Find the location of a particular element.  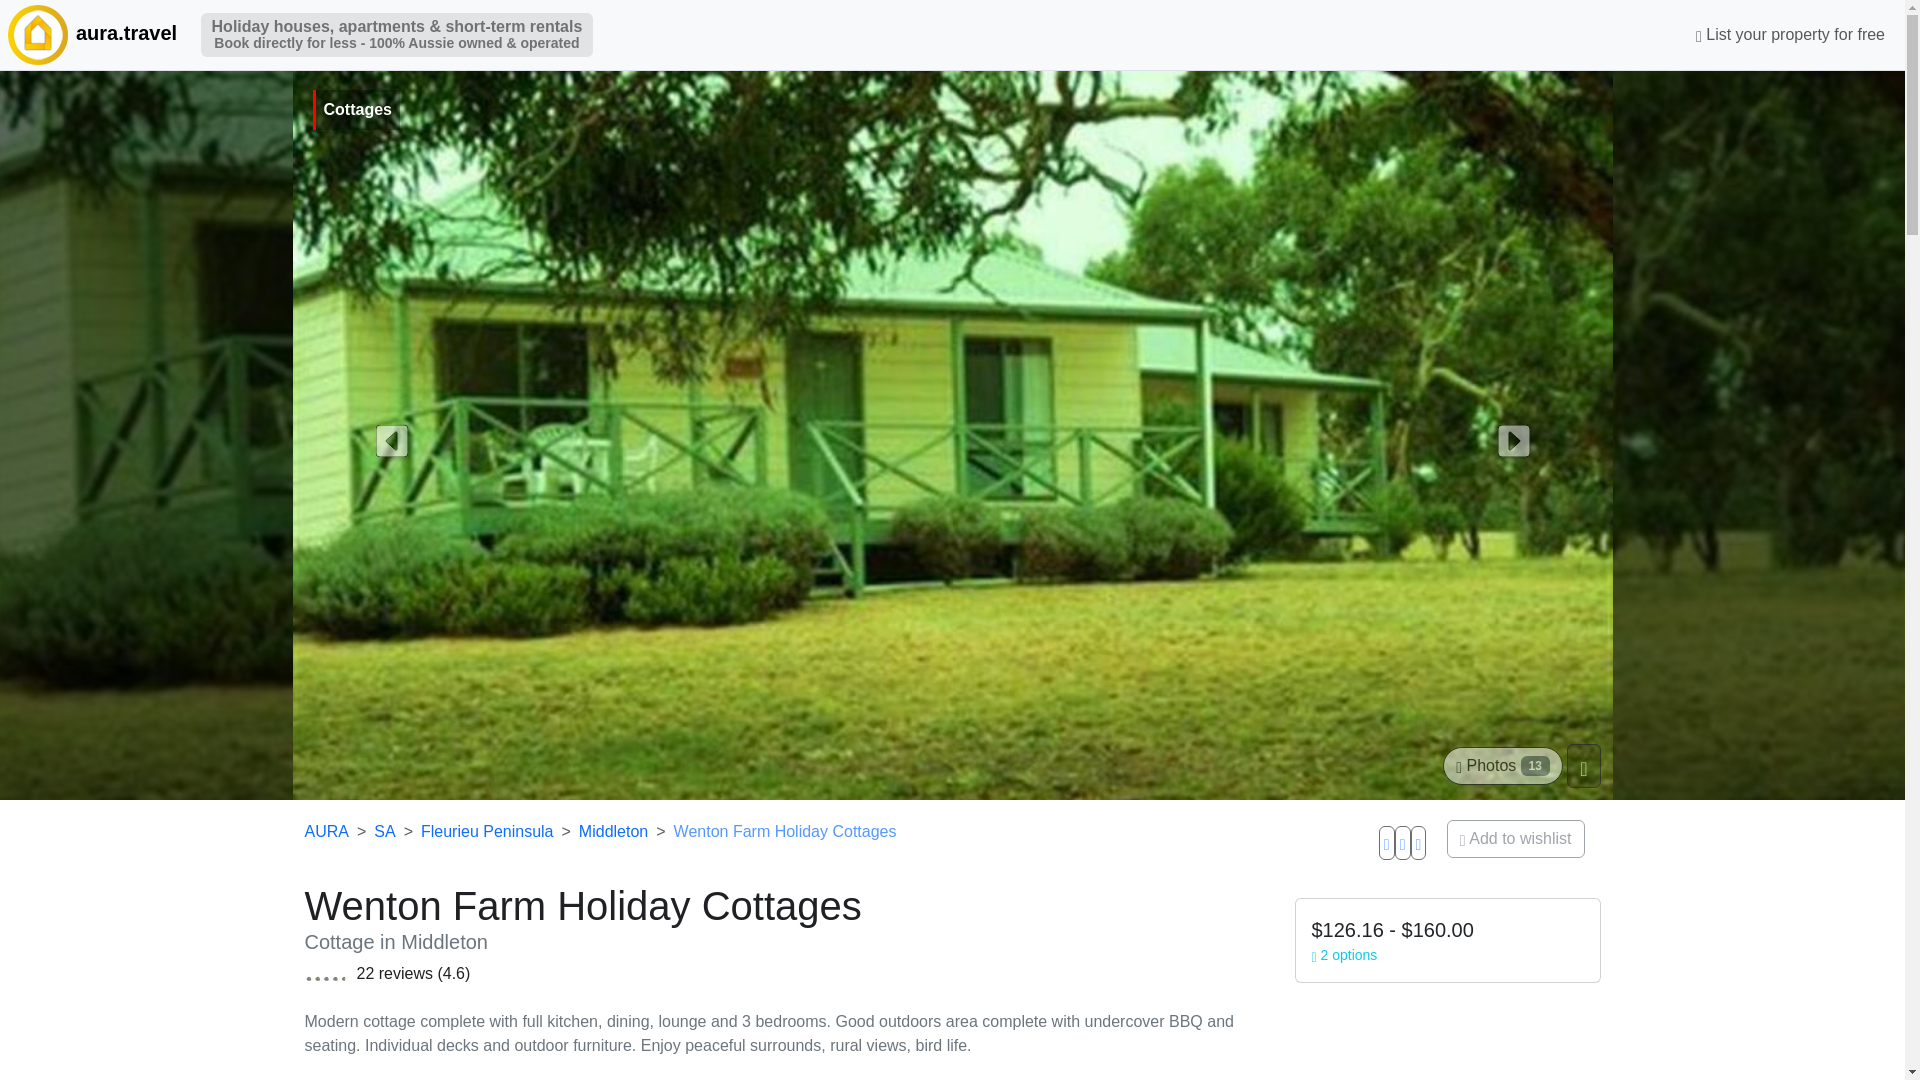

Holiday rentals is located at coordinates (94, 35).